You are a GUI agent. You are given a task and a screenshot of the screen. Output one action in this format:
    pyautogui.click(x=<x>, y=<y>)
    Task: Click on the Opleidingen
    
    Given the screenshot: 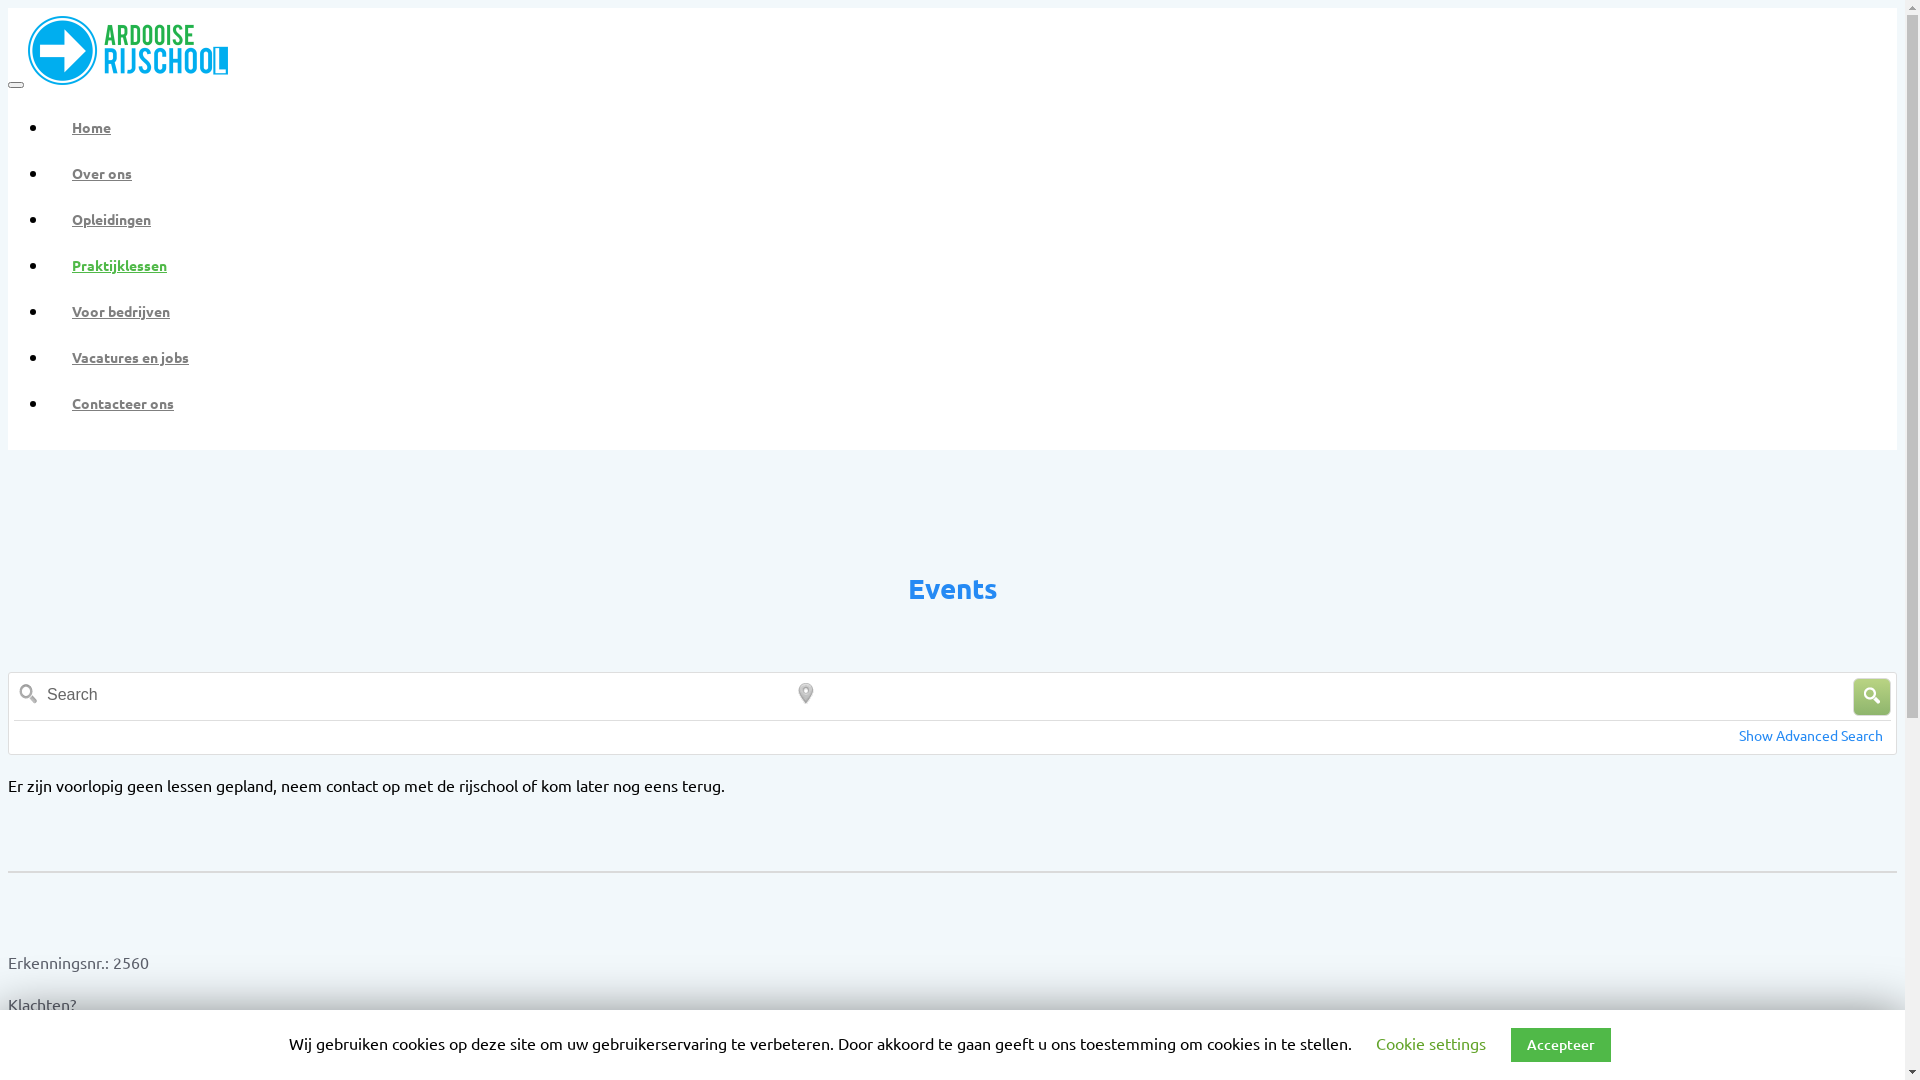 What is the action you would take?
    pyautogui.click(x=984, y=219)
    